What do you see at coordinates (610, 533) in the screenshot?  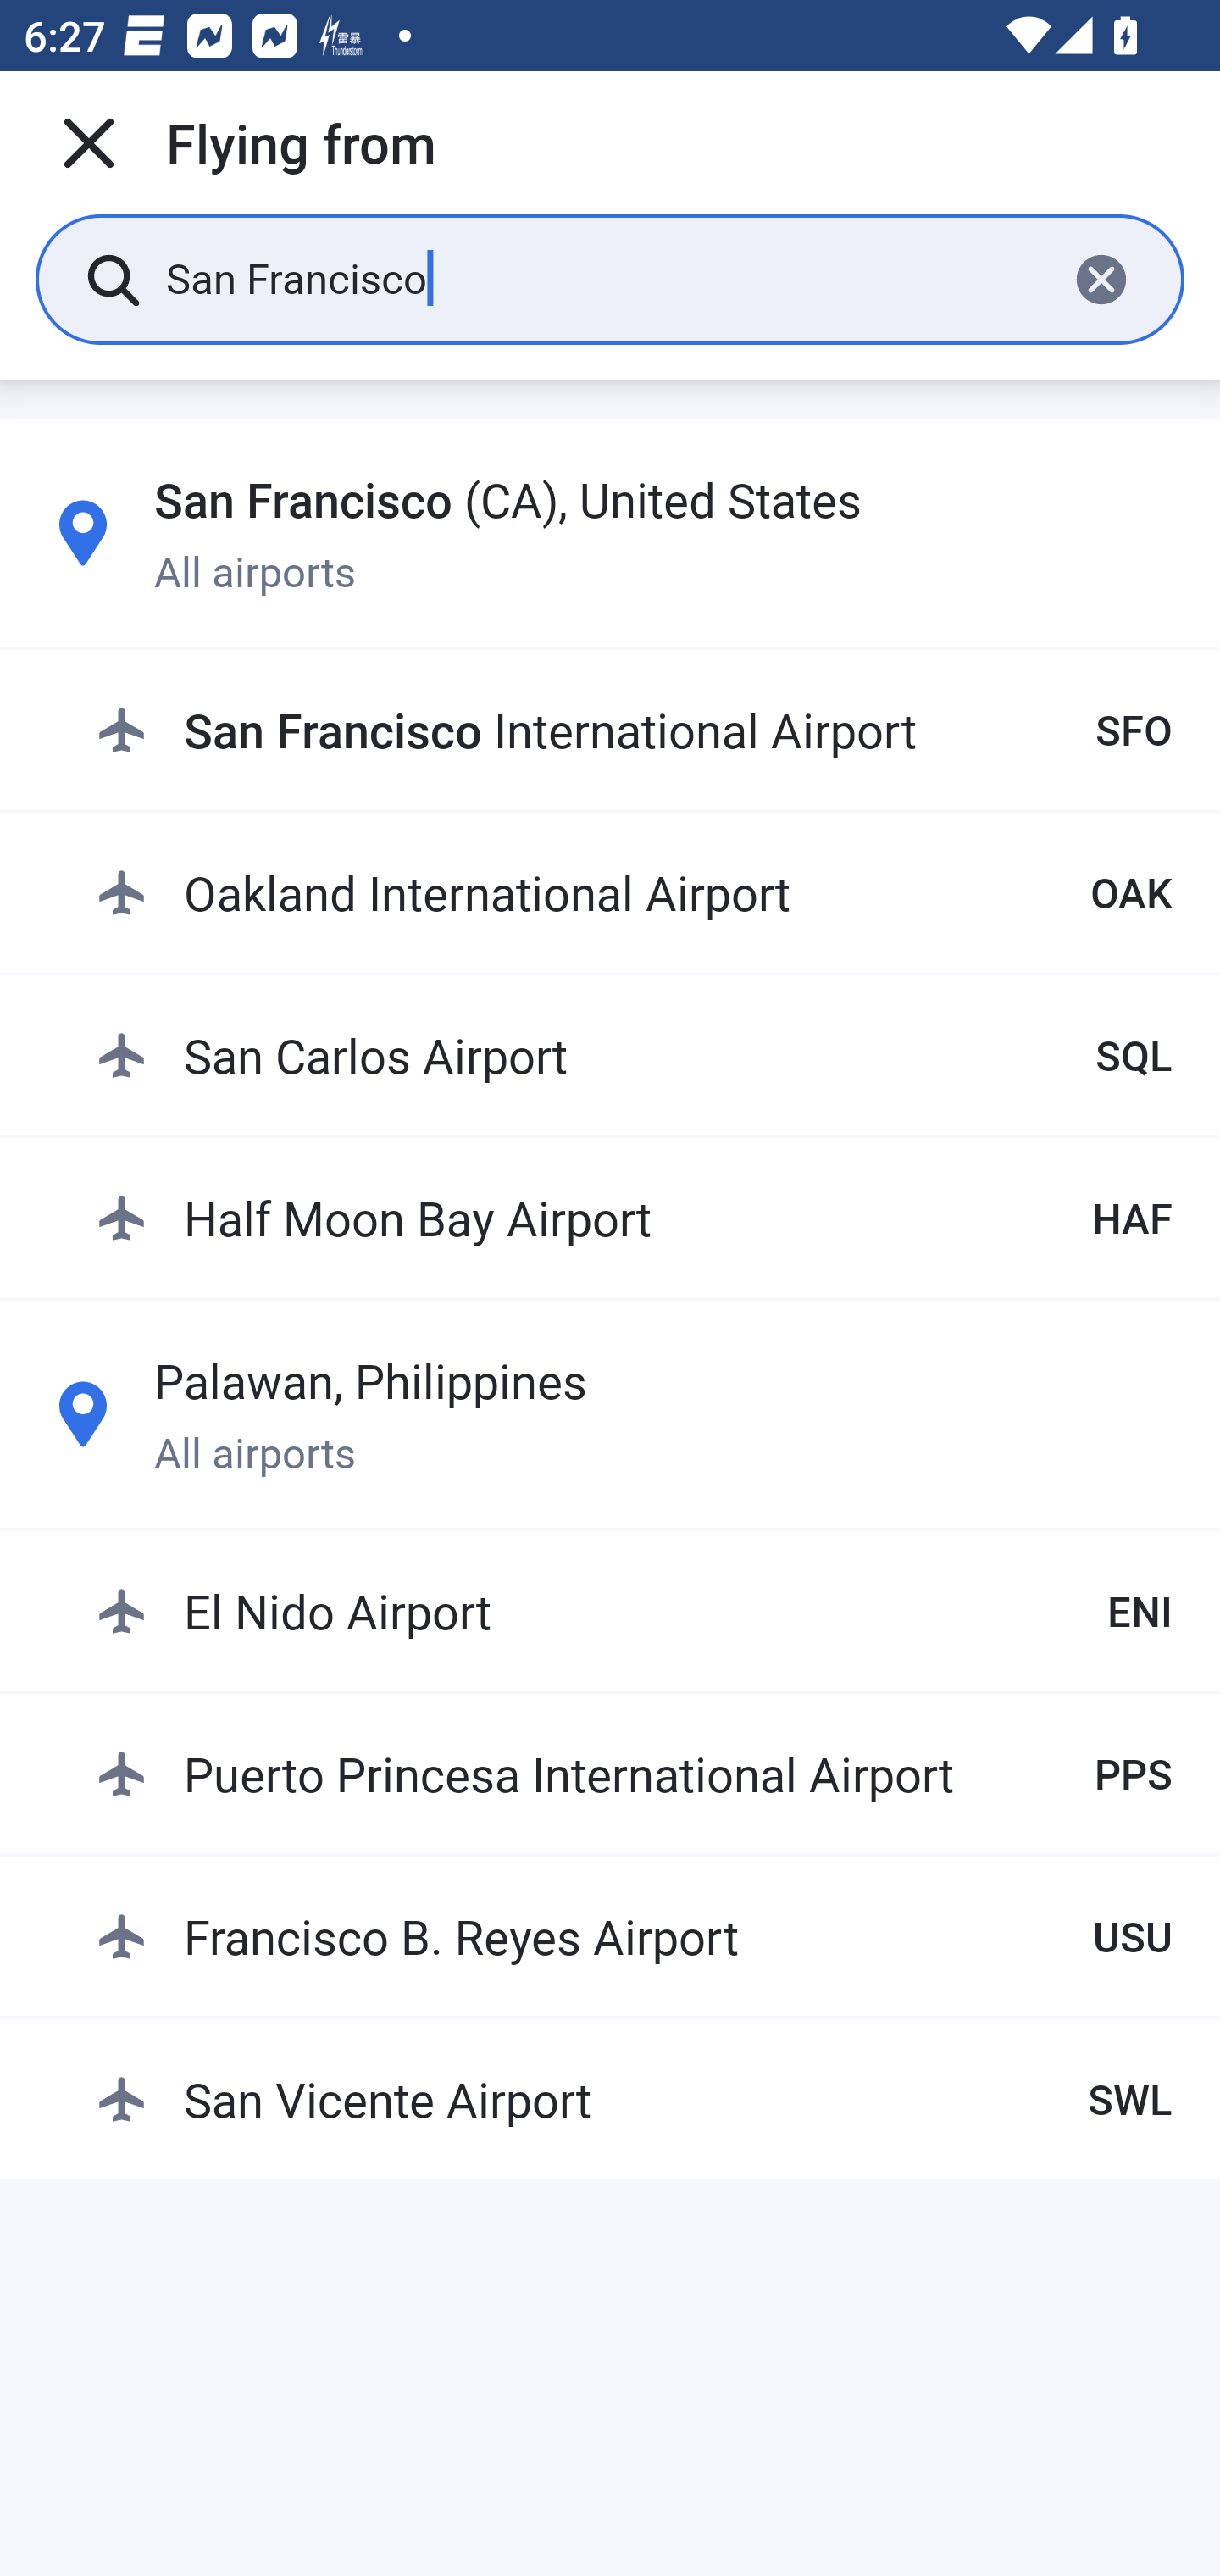 I see `San Francisco (CA), United States All airports` at bounding box center [610, 533].